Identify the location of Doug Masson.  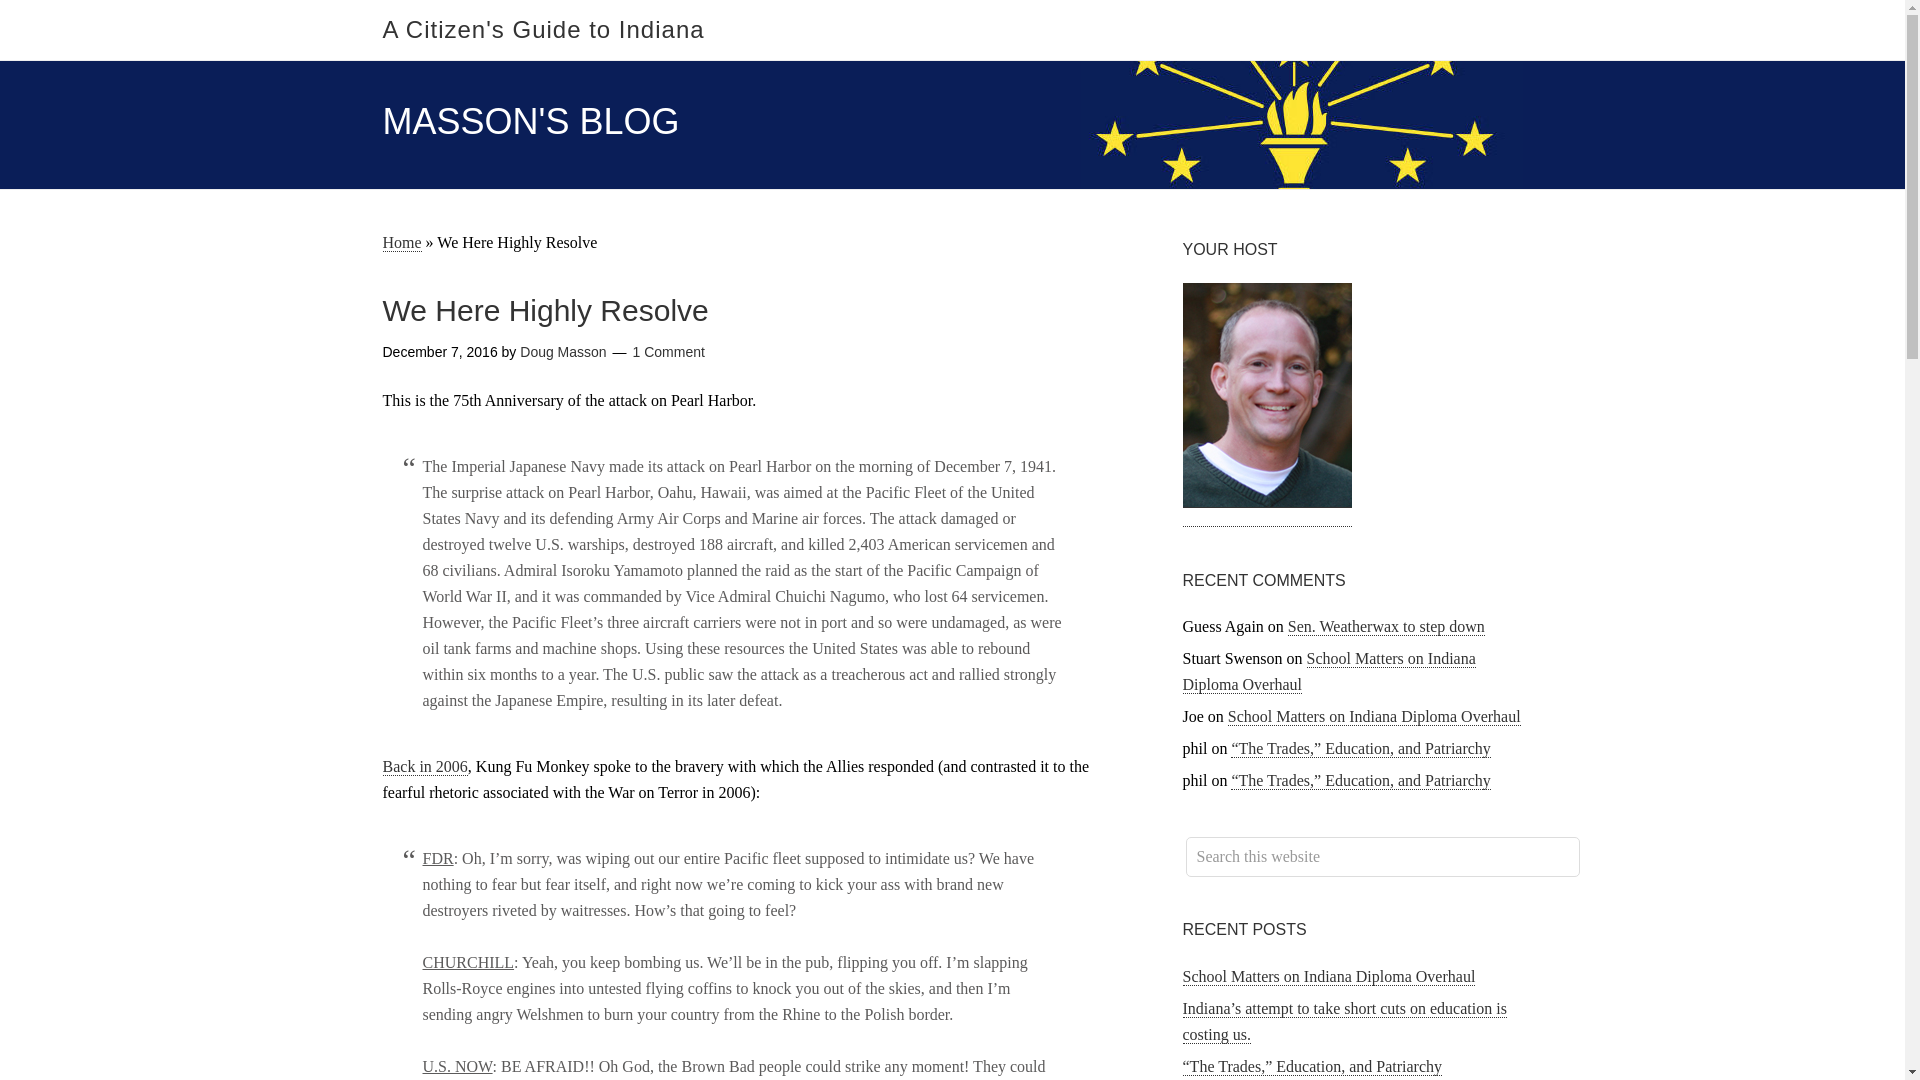
(563, 352).